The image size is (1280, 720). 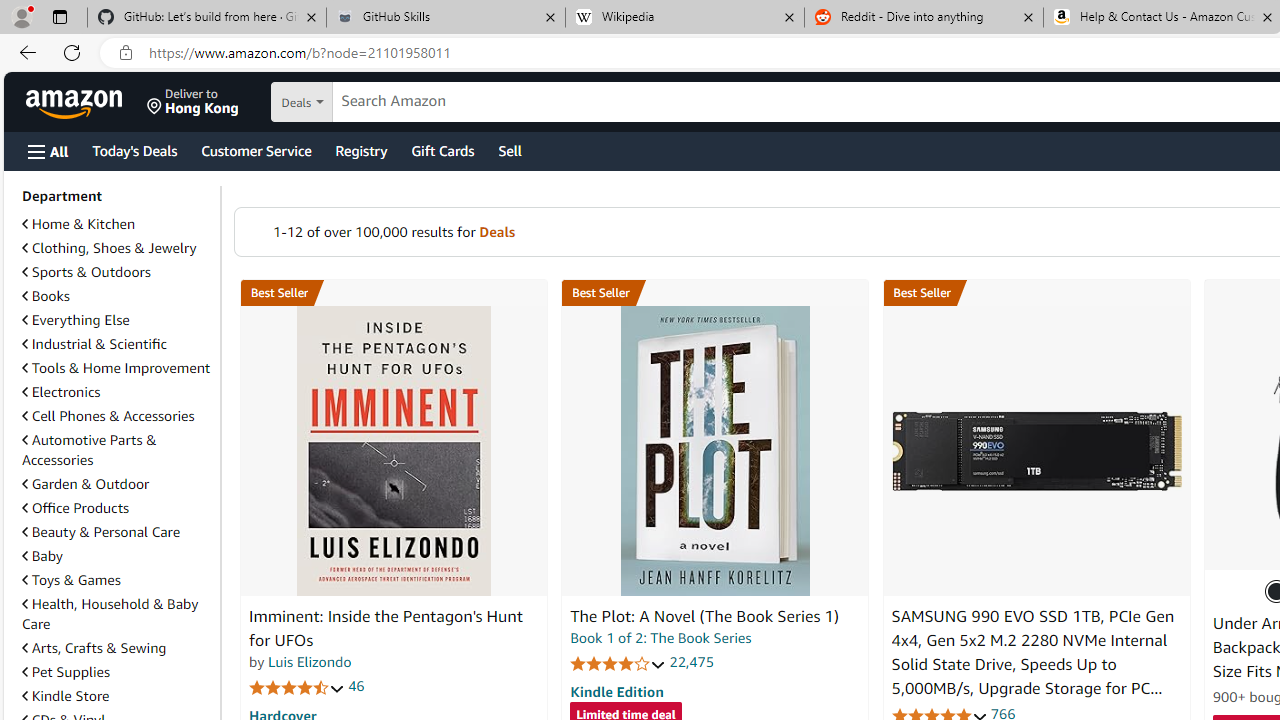 What do you see at coordinates (117, 532) in the screenshot?
I see `Beauty & Personal Care` at bounding box center [117, 532].